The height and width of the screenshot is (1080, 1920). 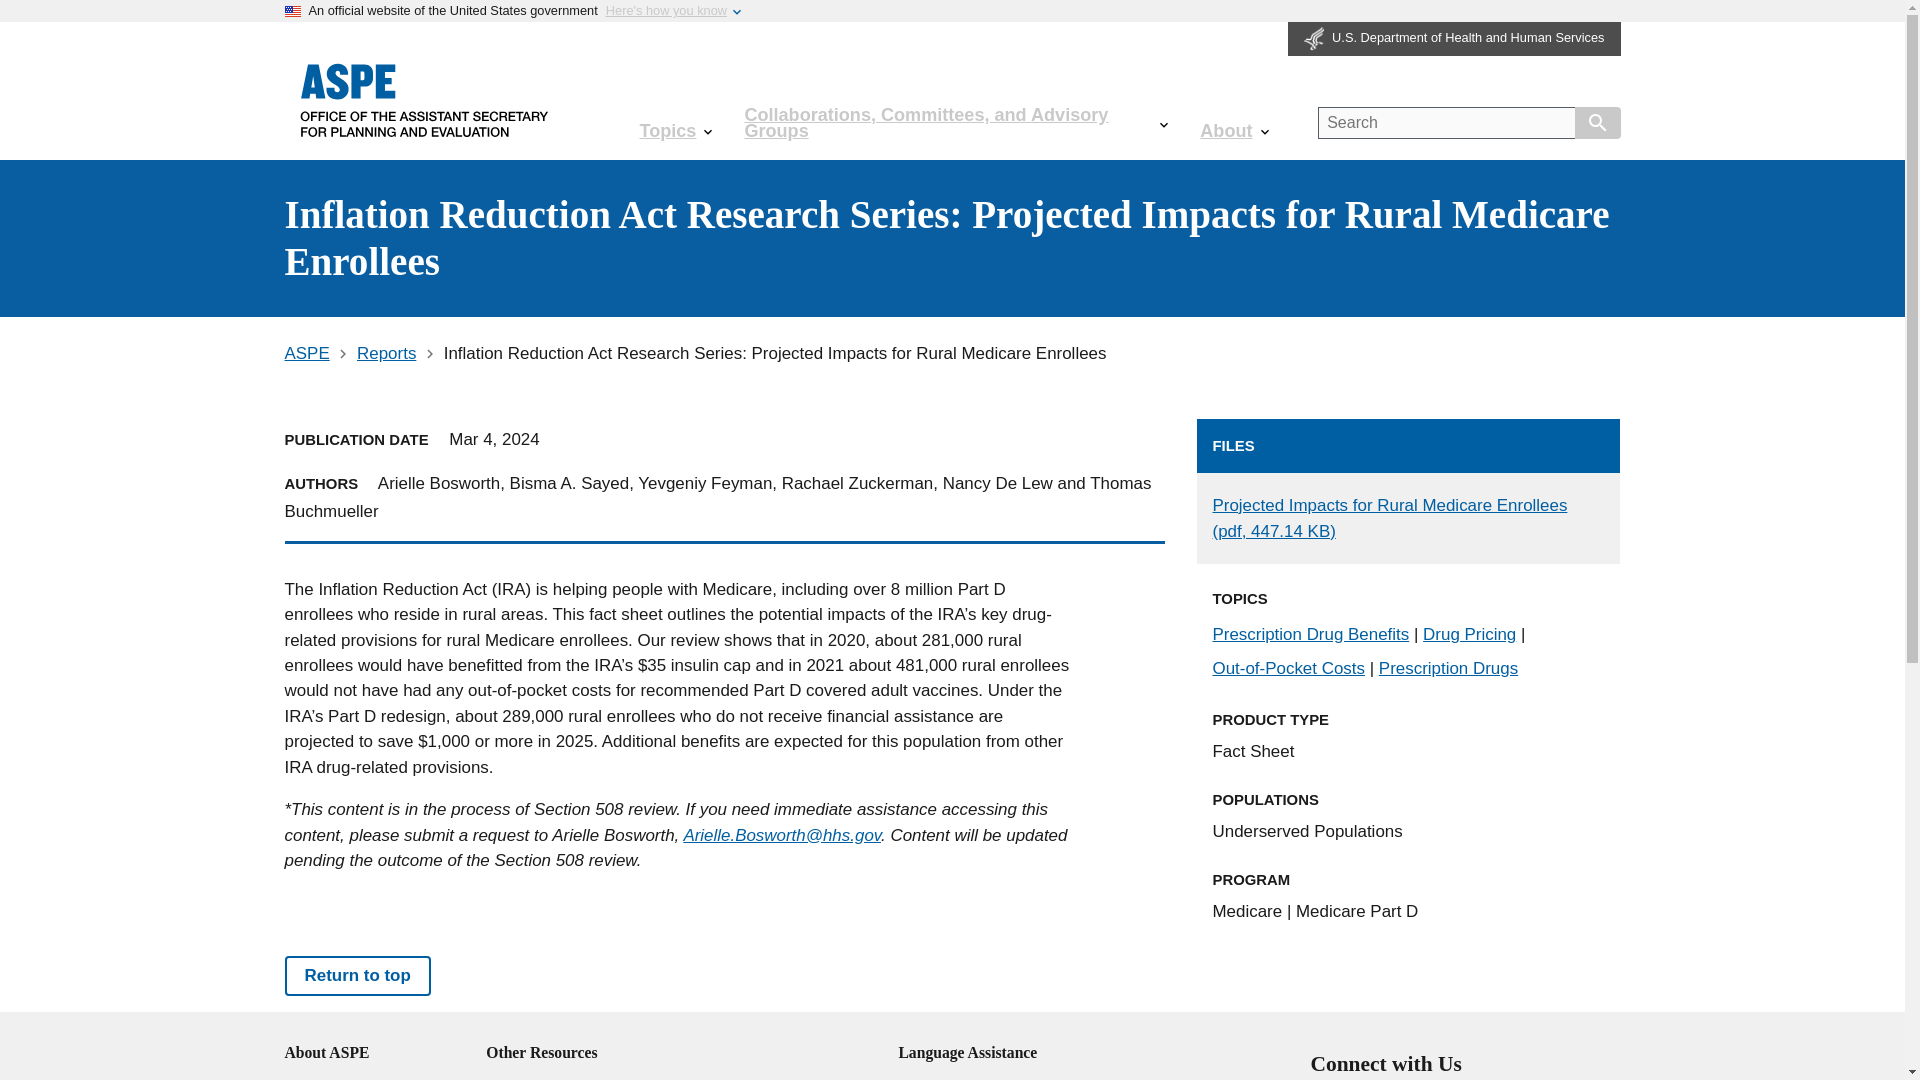 What do you see at coordinates (1288, 668) in the screenshot?
I see `Out-of-Pocket Costs` at bounding box center [1288, 668].